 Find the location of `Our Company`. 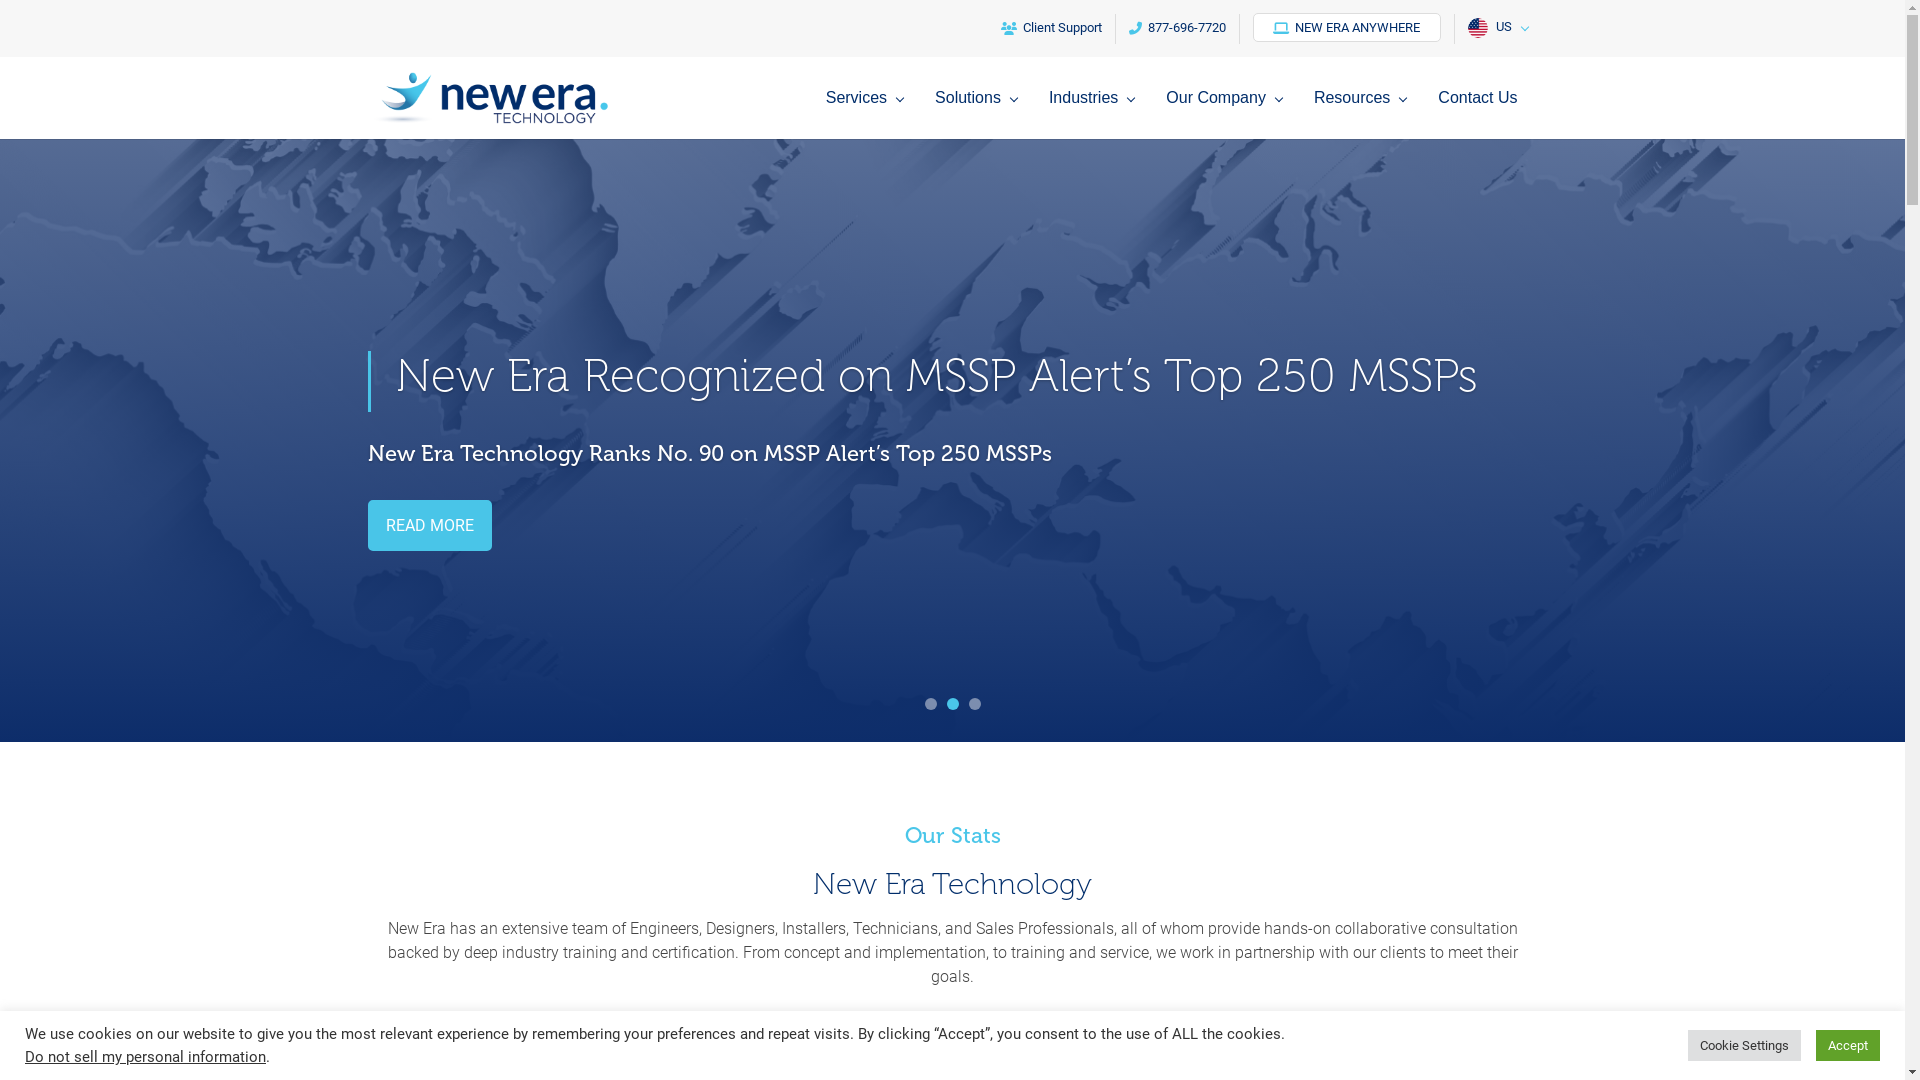

Our Company is located at coordinates (1229, 114).